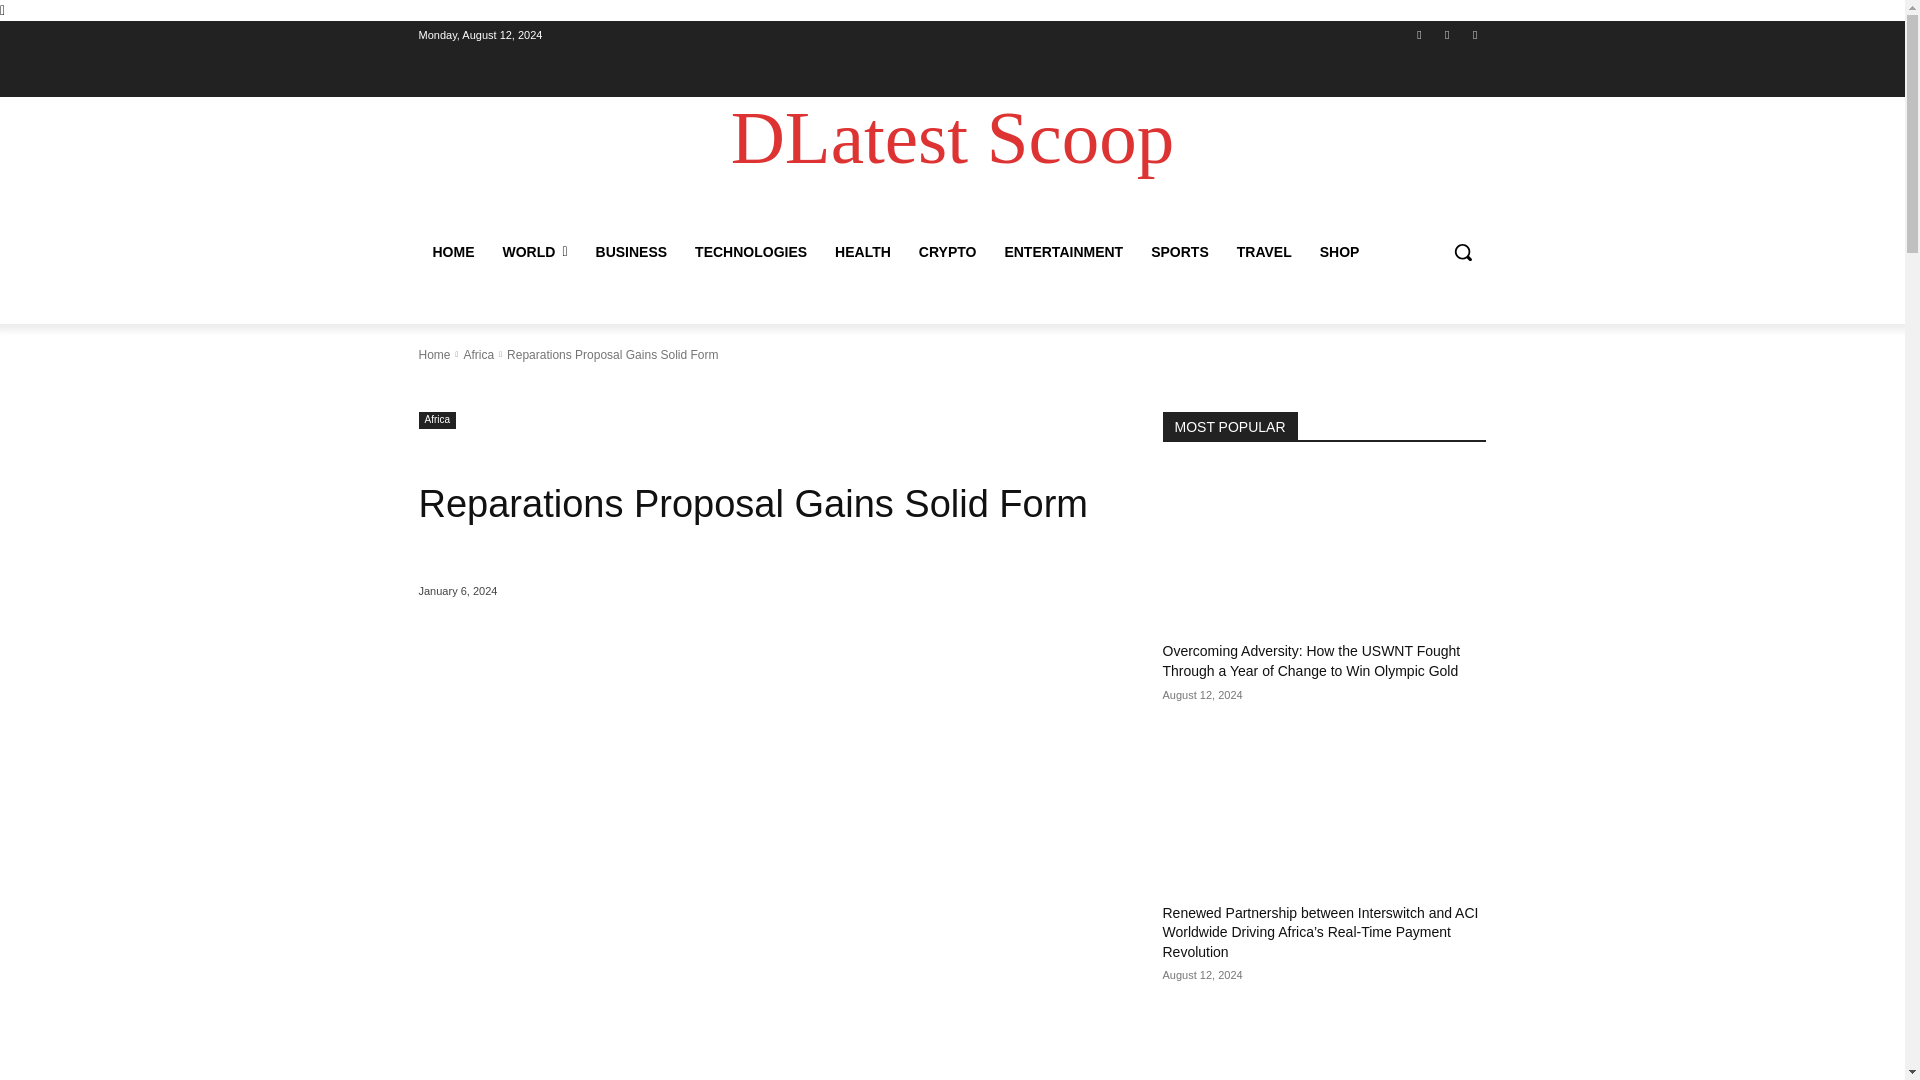 The image size is (1920, 1080). What do you see at coordinates (1180, 252) in the screenshot?
I see `SPORTS` at bounding box center [1180, 252].